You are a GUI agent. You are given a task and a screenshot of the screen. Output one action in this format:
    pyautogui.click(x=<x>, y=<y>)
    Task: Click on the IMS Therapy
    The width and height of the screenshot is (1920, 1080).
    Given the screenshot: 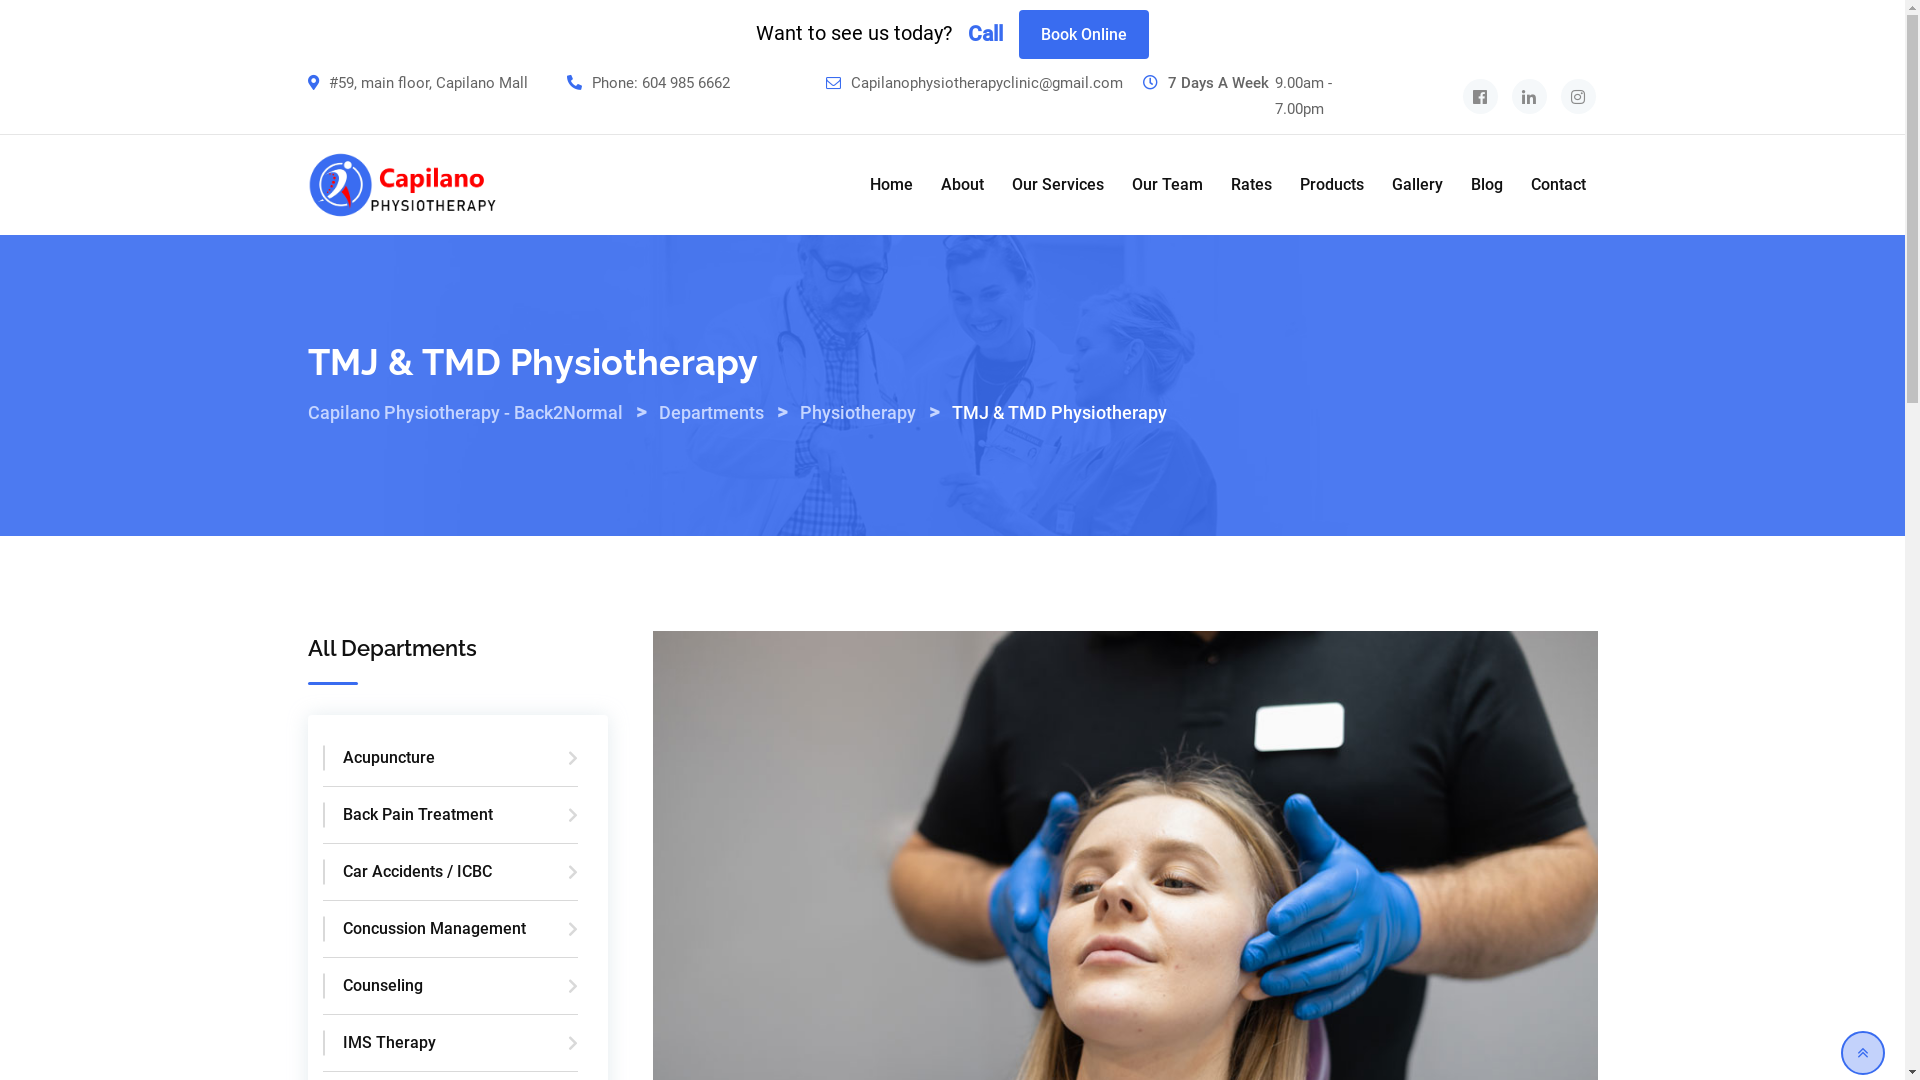 What is the action you would take?
    pyautogui.click(x=450, y=1044)
    